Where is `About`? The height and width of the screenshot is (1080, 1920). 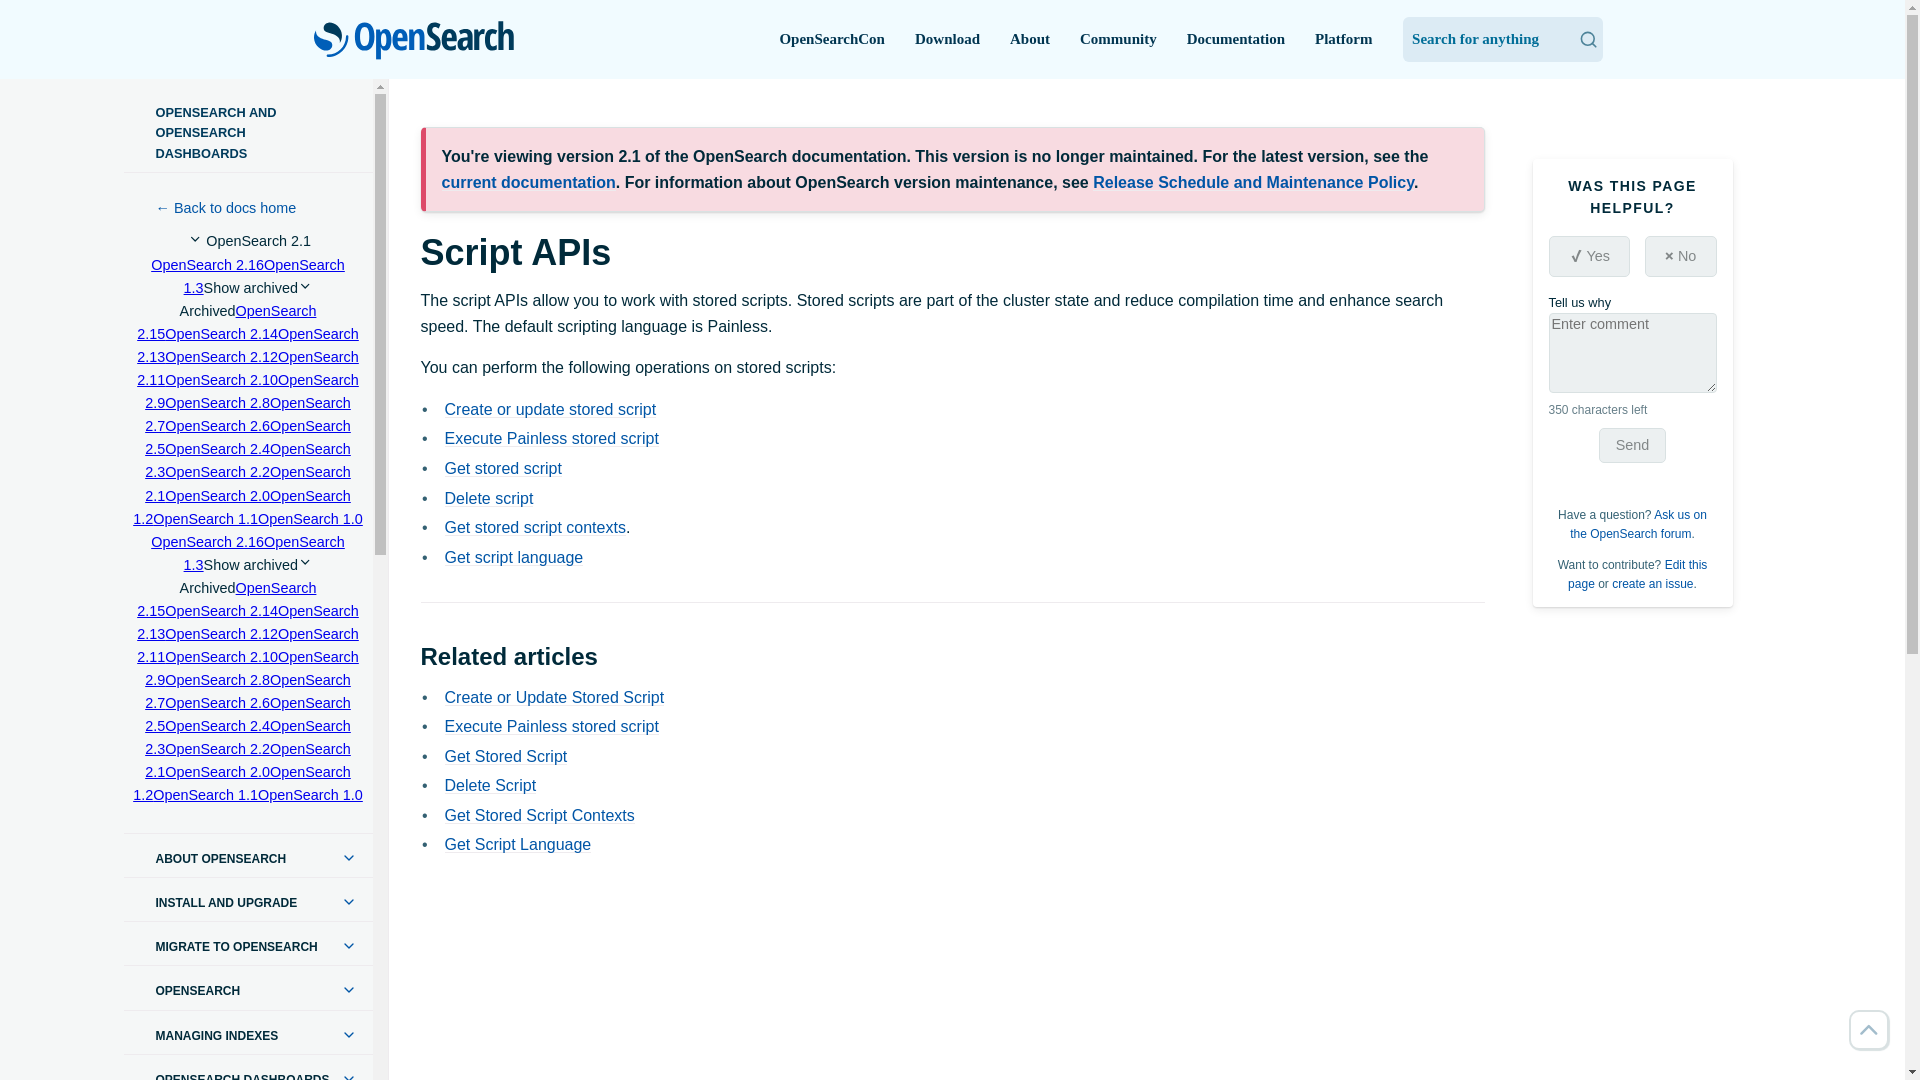 About is located at coordinates (1030, 39).